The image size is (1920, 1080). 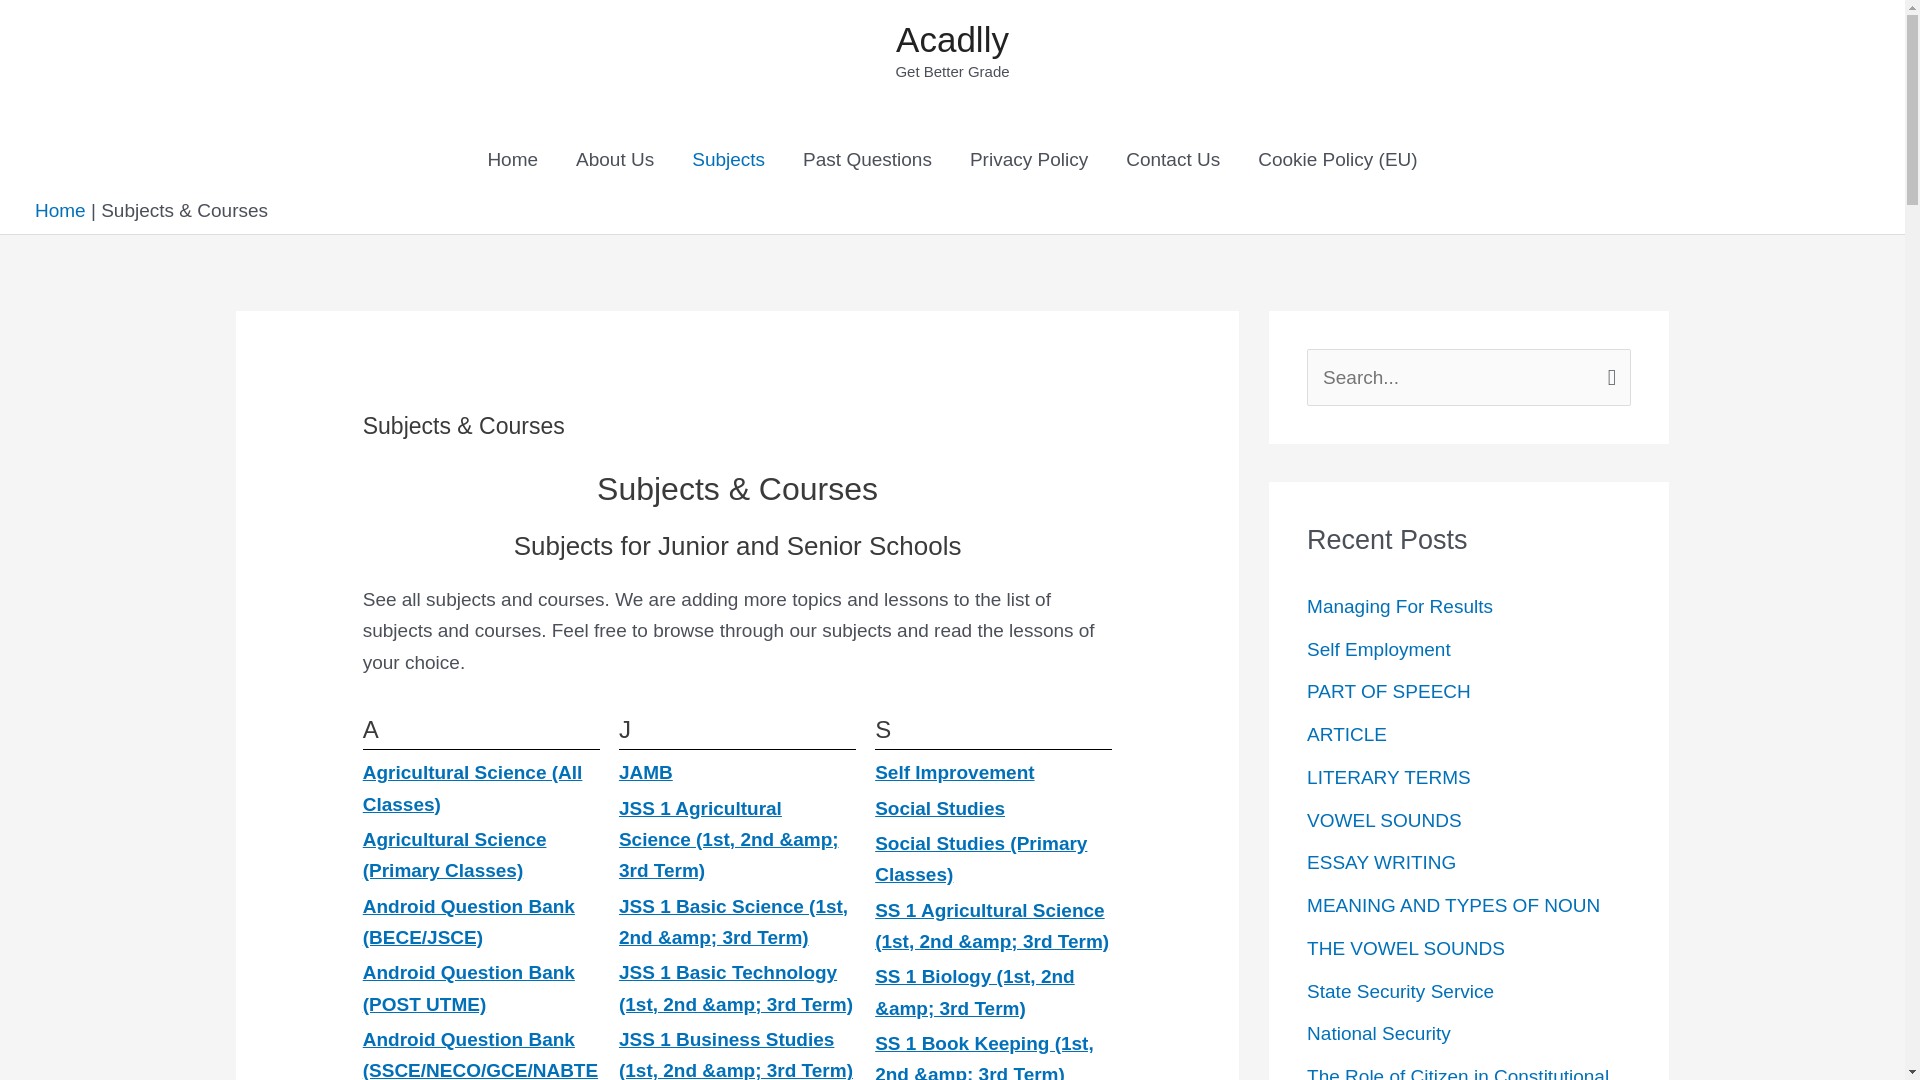 I want to click on Privacy Policy, so click(x=1028, y=160).